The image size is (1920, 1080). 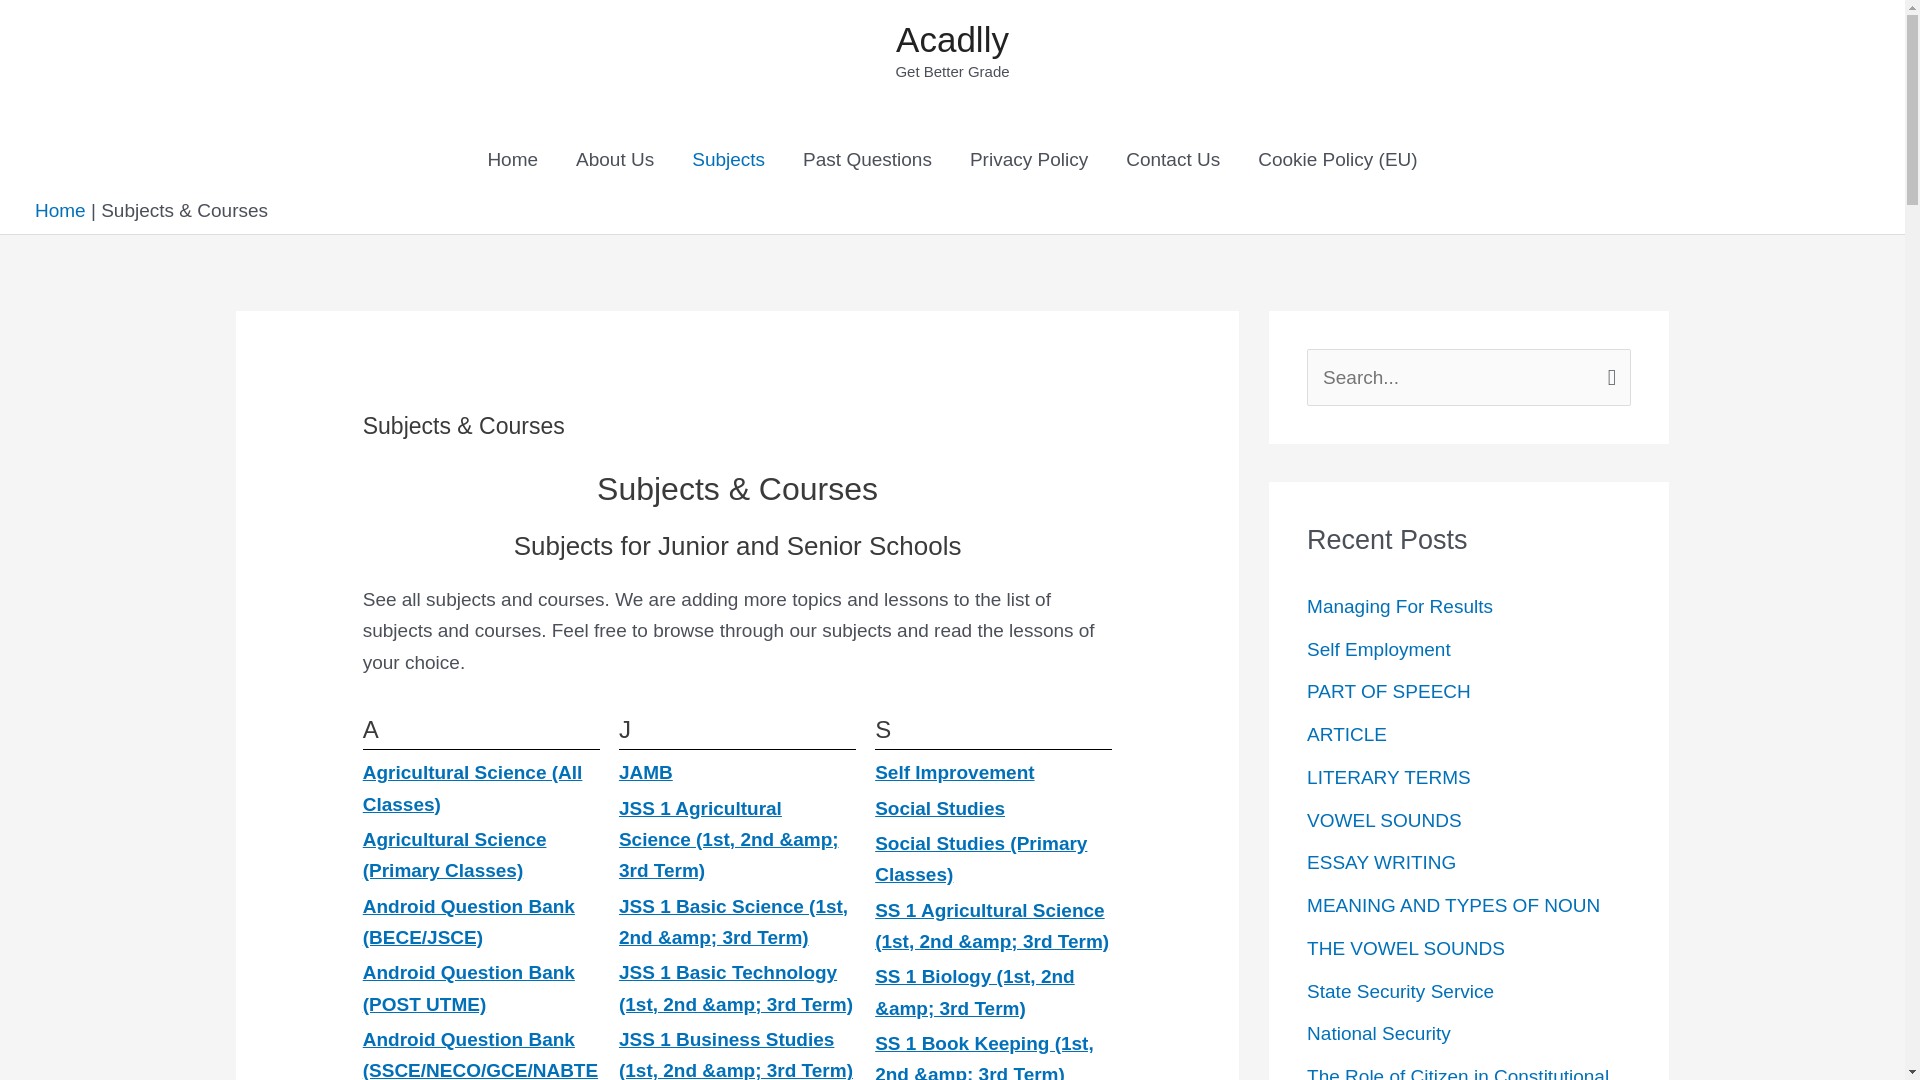 I want to click on Privacy Policy, so click(x=1028, y=160).